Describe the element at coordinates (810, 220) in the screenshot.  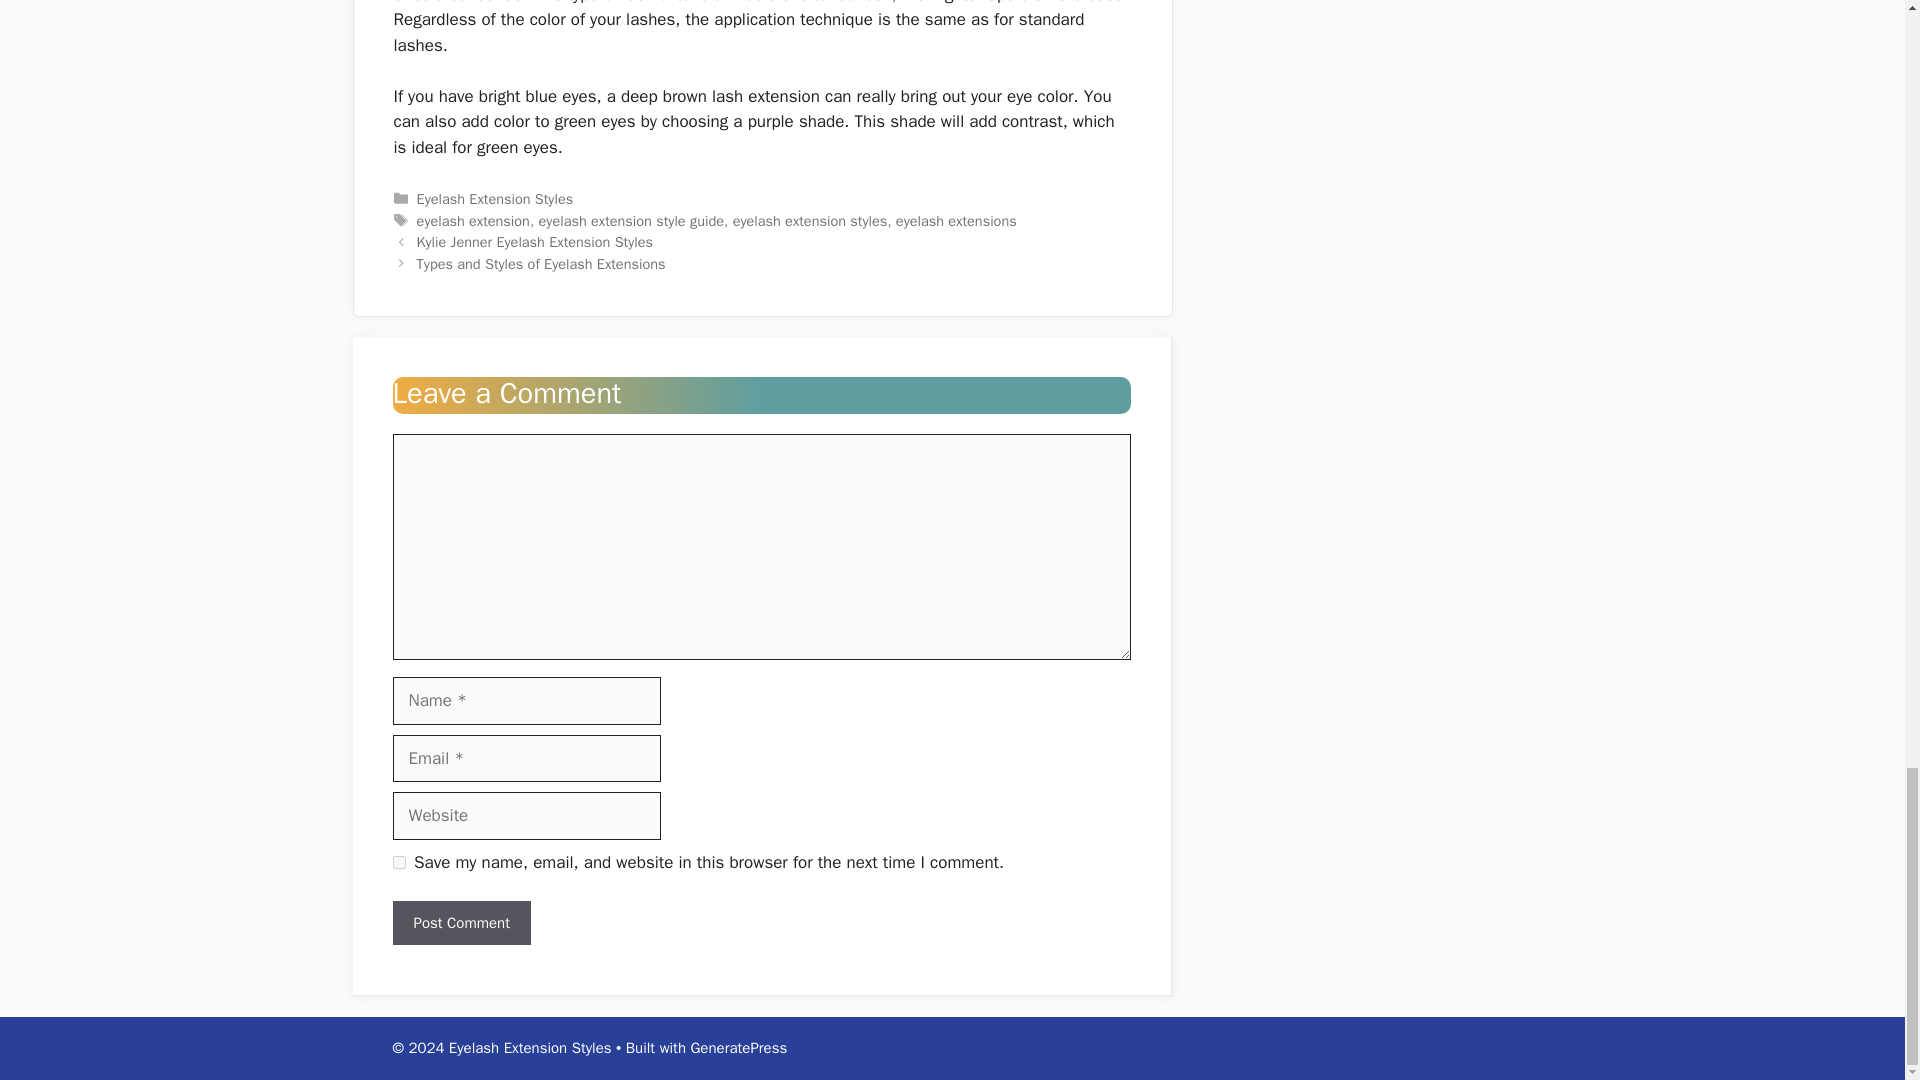
I see `eyelash extension styles` at that location.